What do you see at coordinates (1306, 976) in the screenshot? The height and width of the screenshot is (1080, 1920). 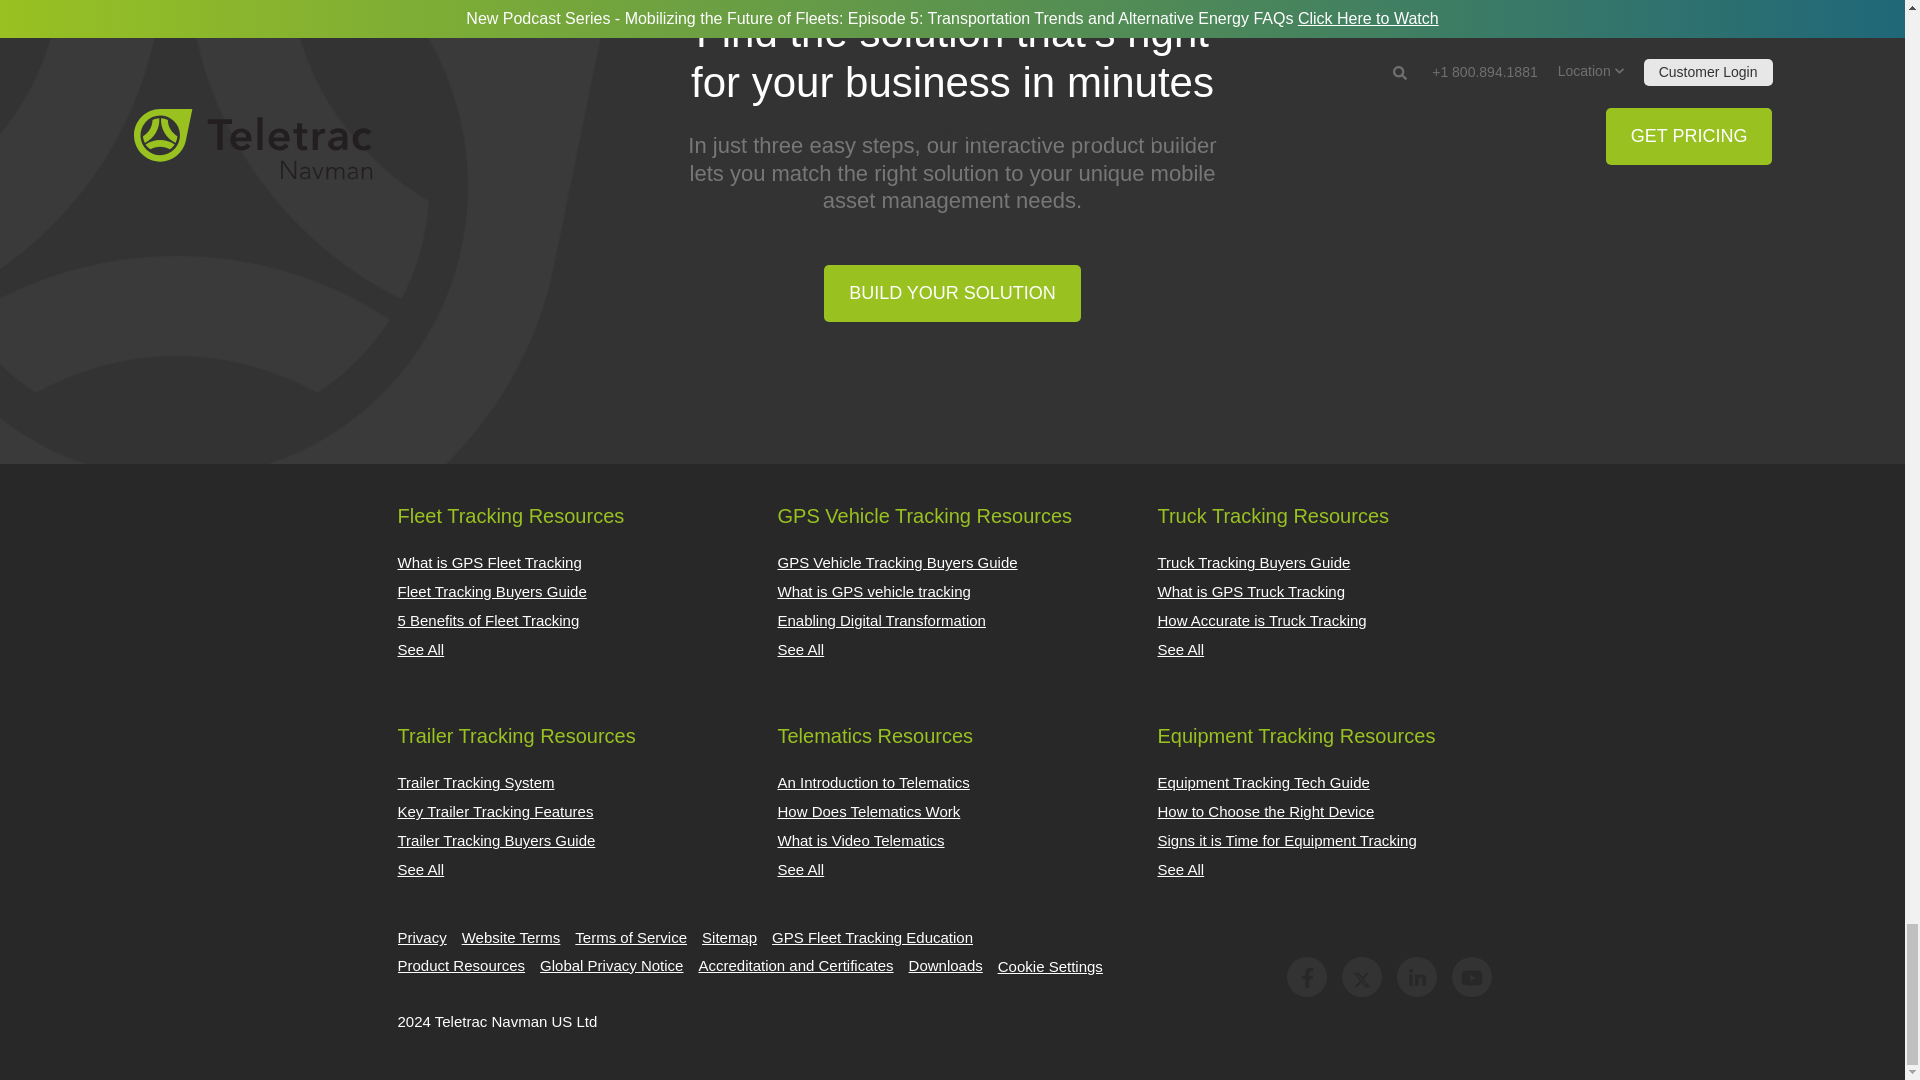 I see `Facebook` at bounding box center [1306, 976].